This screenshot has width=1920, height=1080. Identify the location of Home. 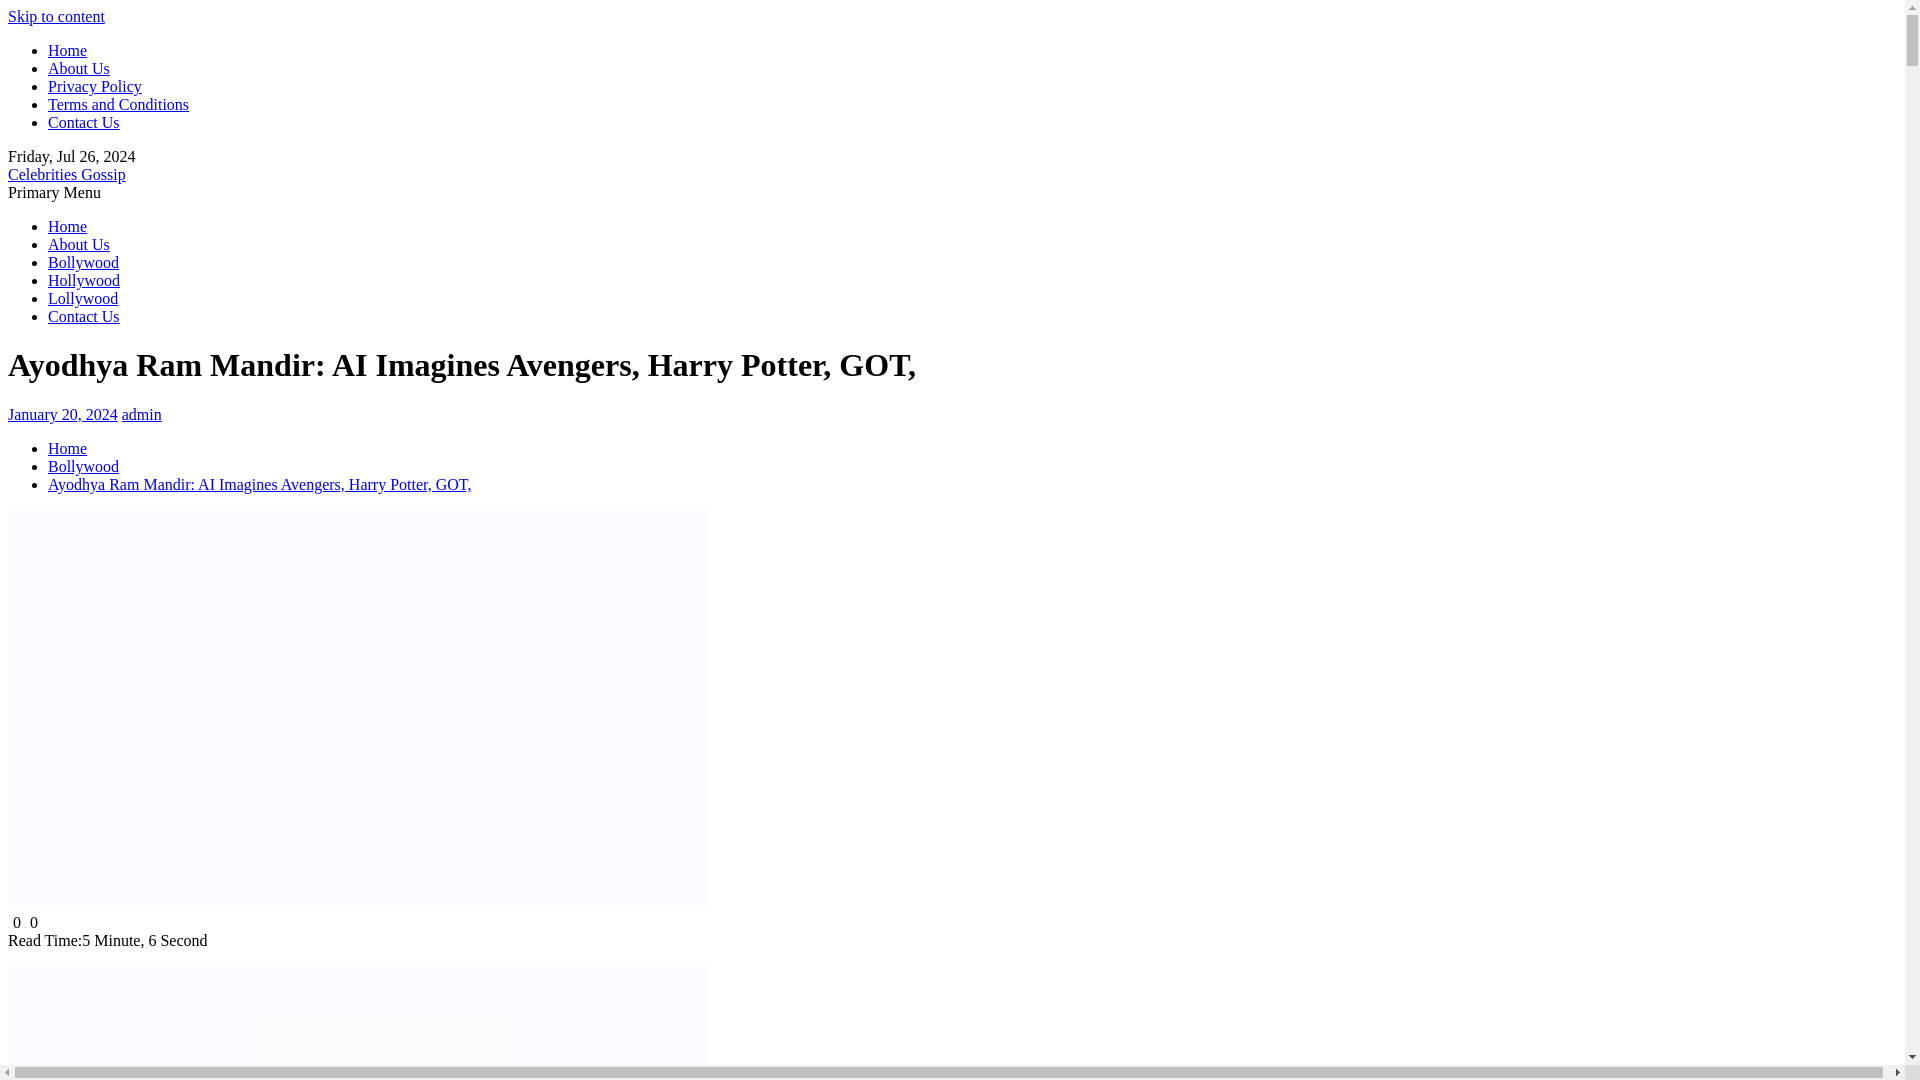
(67, 50).